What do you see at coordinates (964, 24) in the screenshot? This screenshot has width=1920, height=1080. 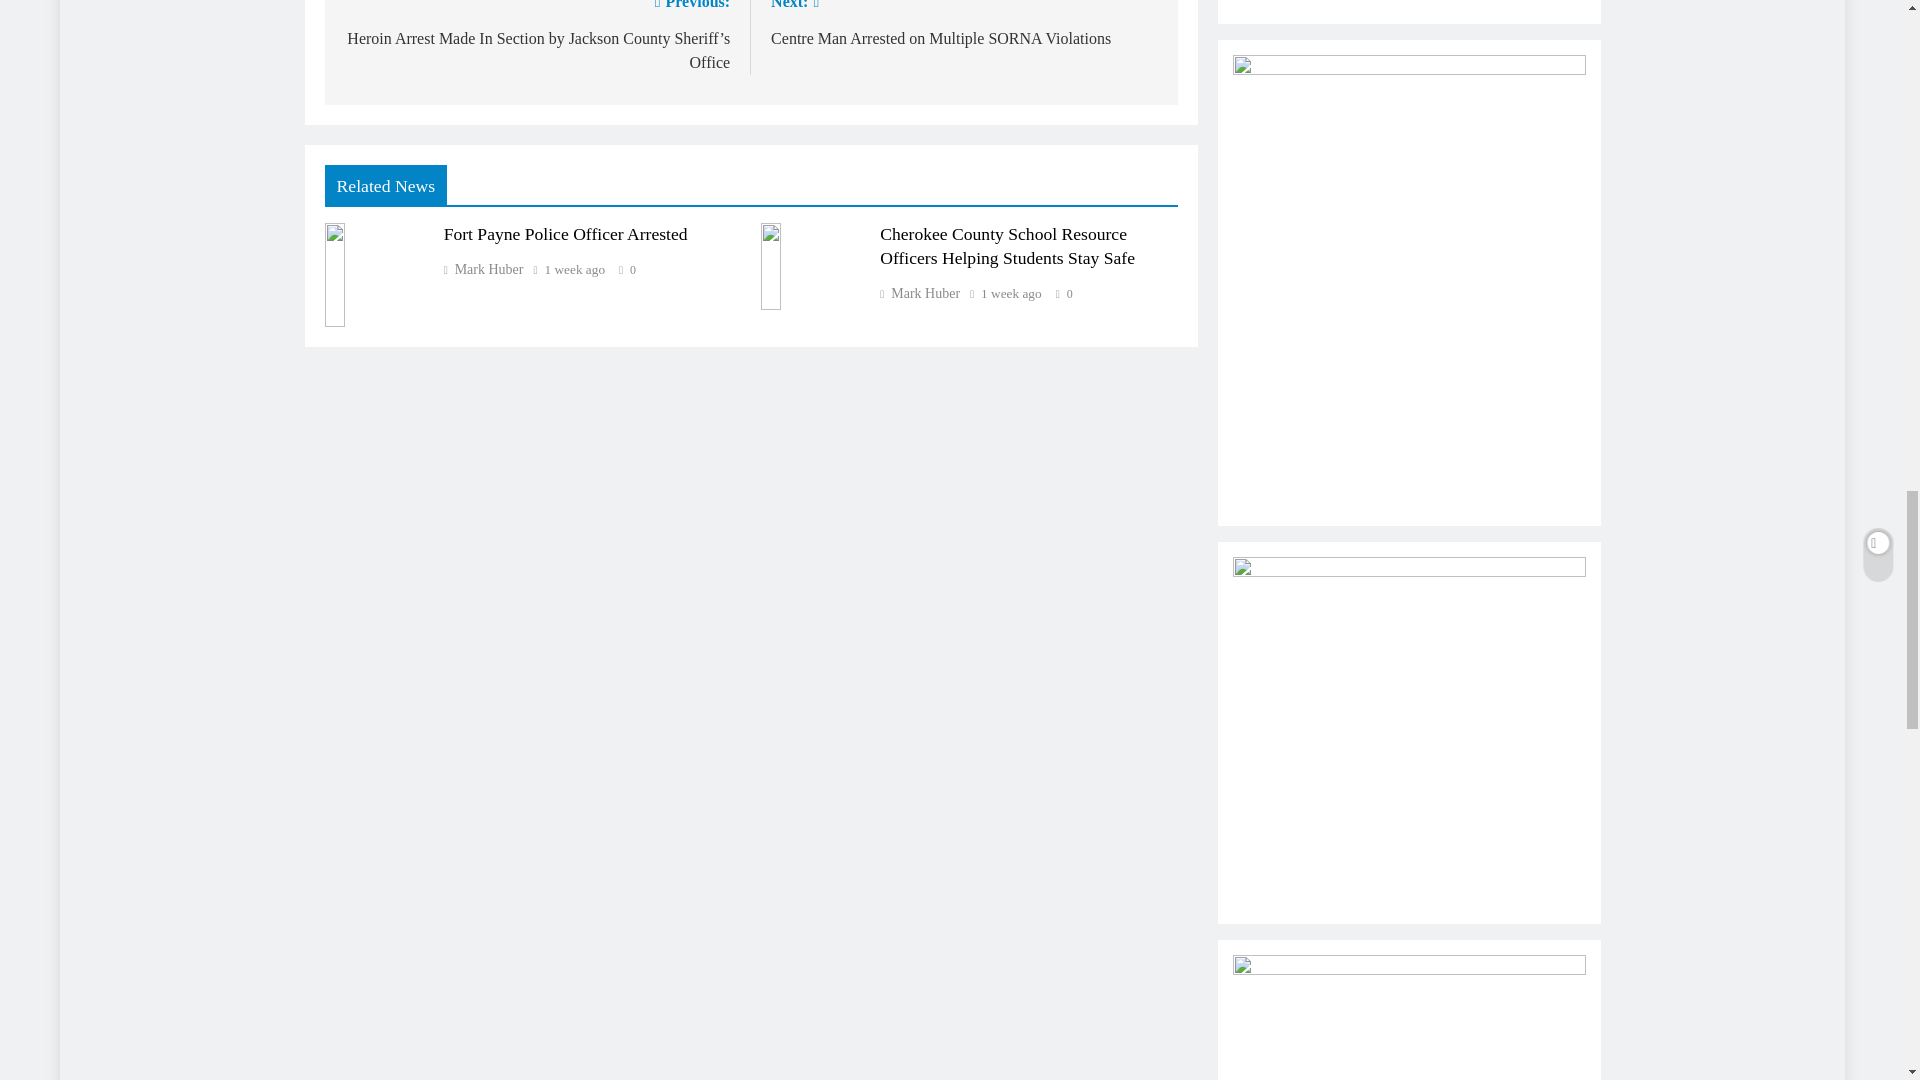 I see `1 week ago` at bounding box center [964, 24].